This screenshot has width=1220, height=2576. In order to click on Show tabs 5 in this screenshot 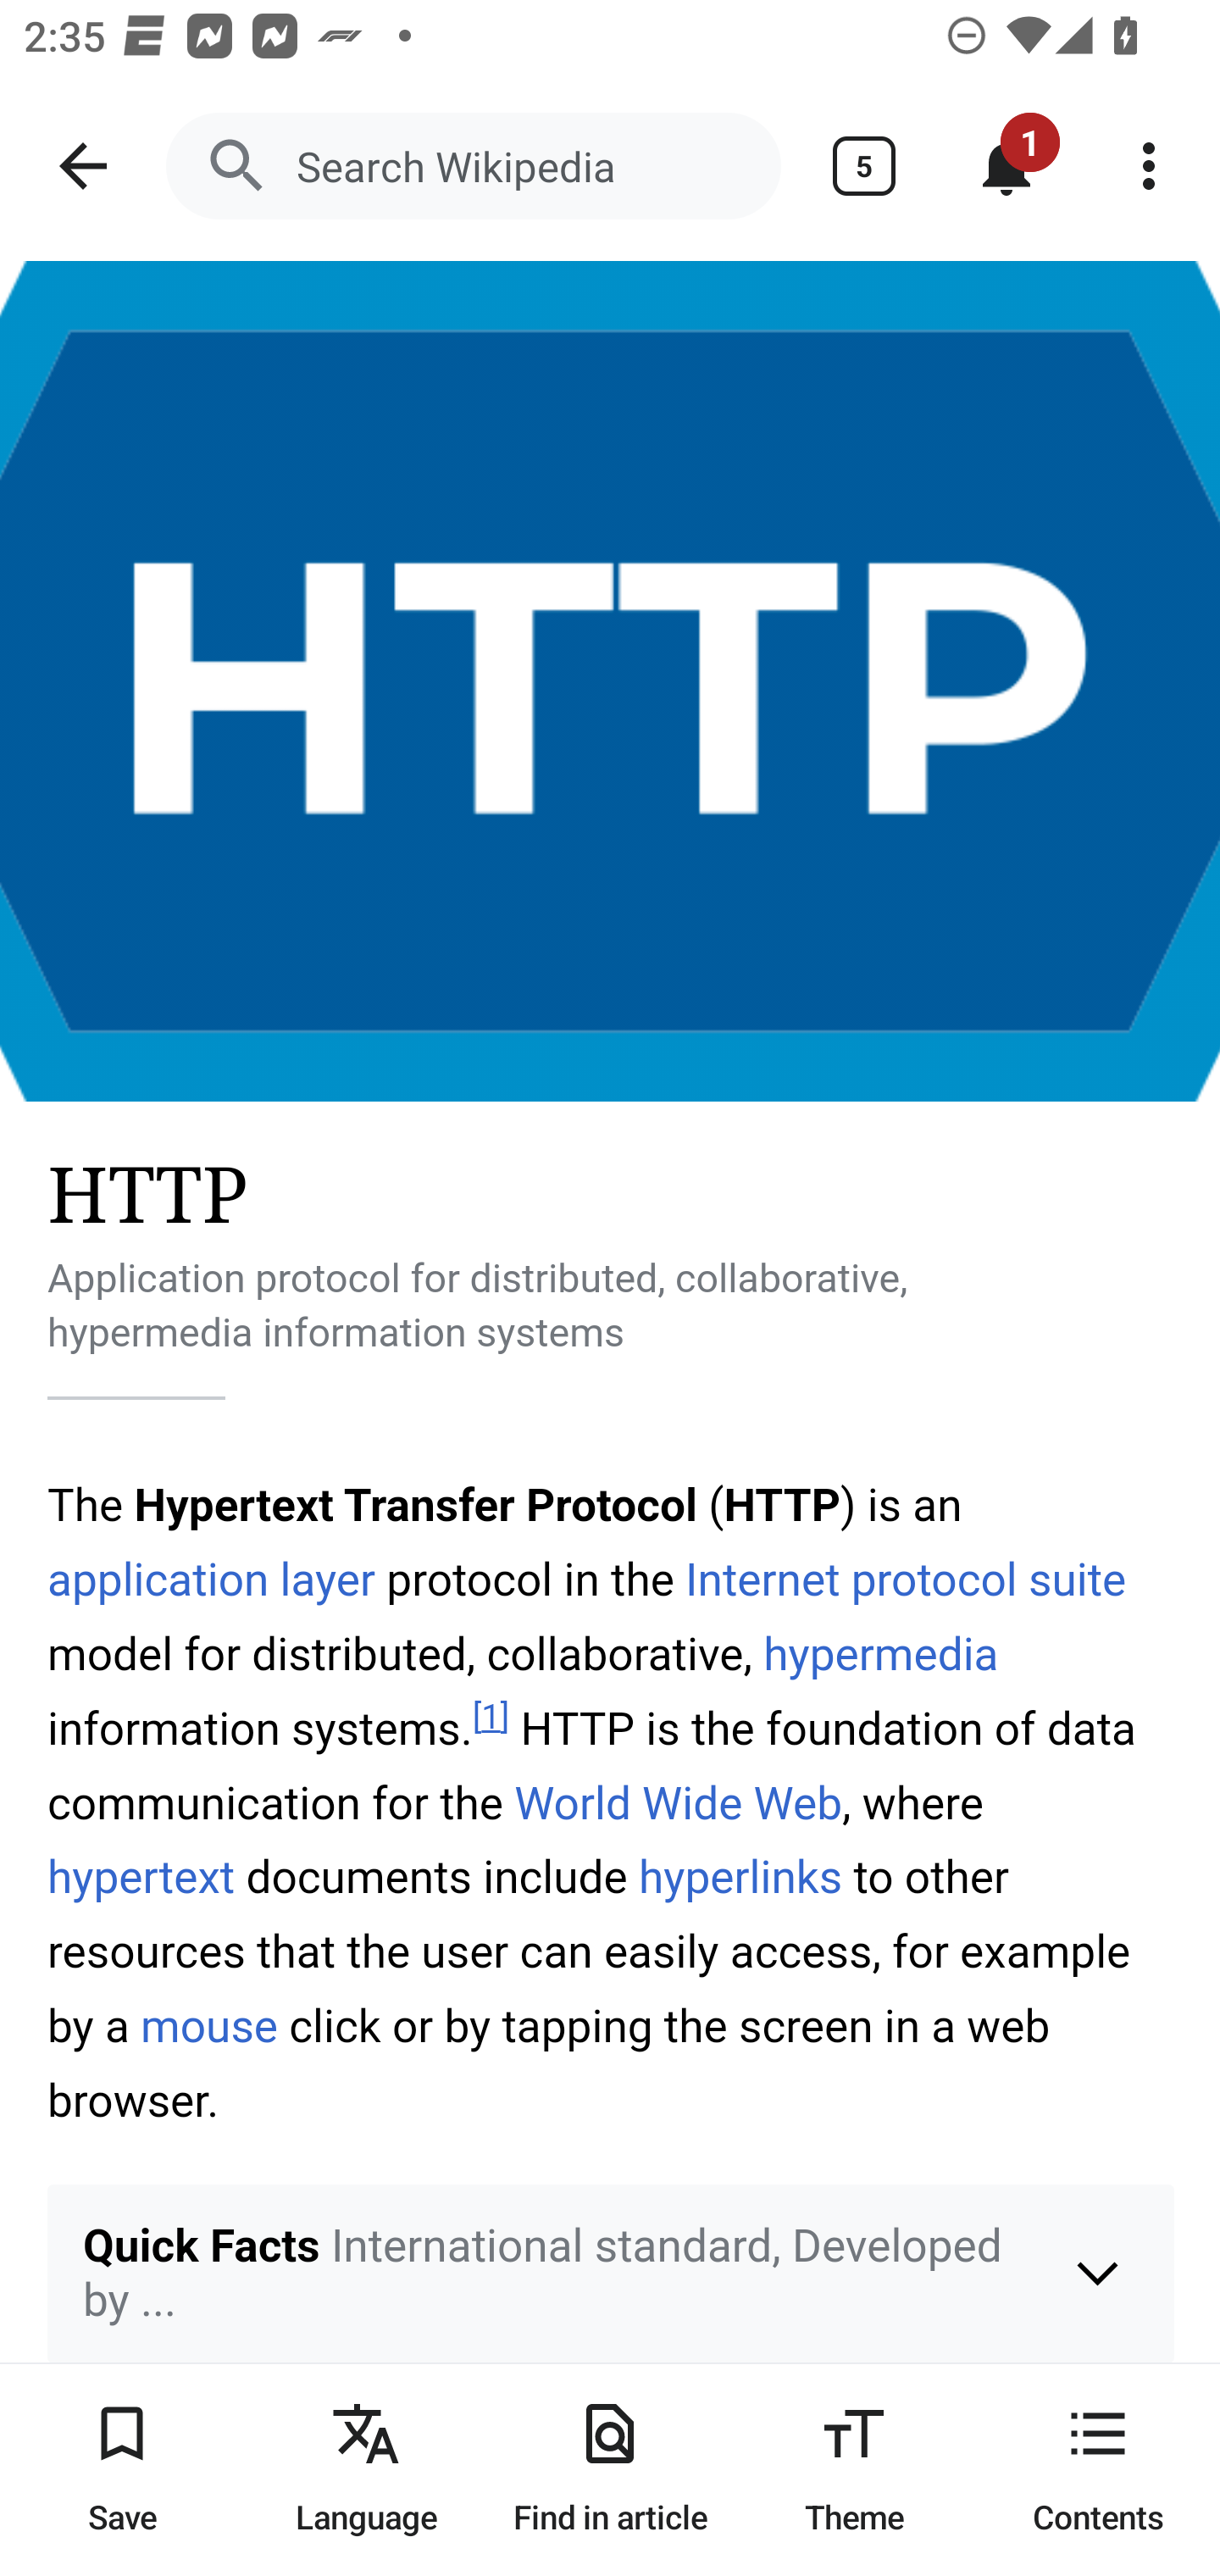, I will do `click(864, 166)`.